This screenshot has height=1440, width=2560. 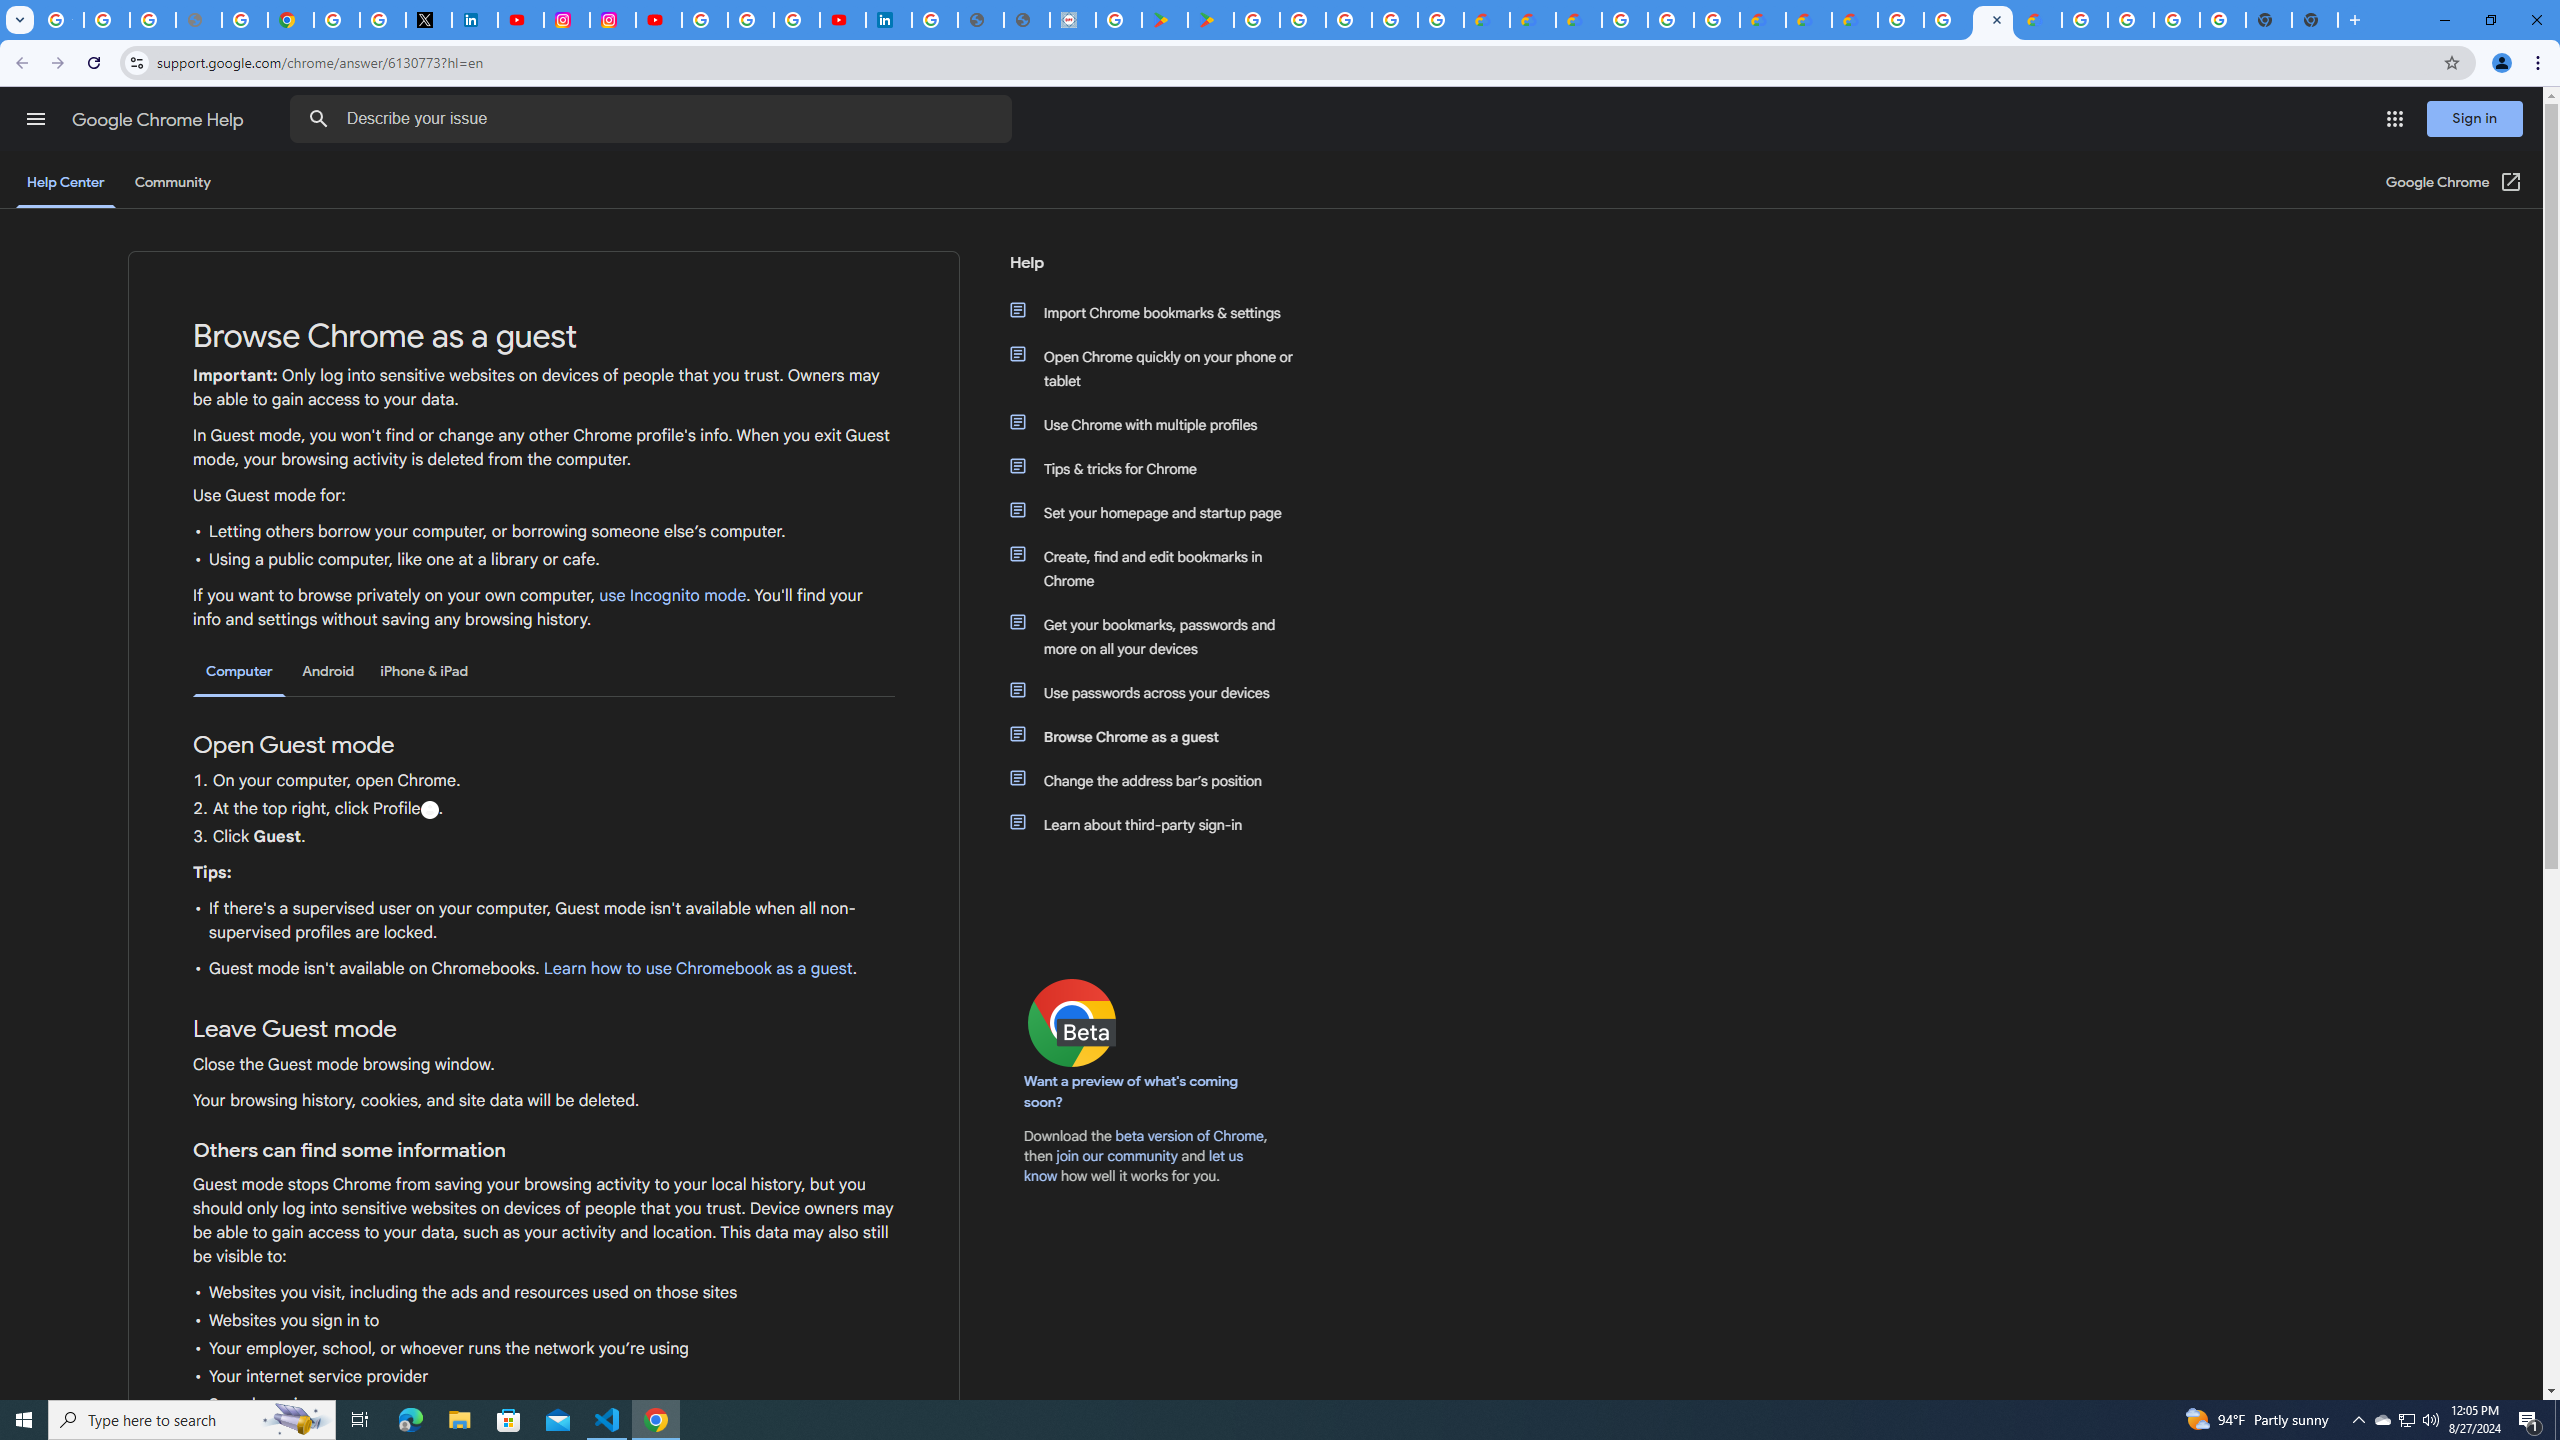 What do you see at coordinates (160, 120) in the screenshot?
I see `Google Chrome Help` at bounding box center [160, 120].